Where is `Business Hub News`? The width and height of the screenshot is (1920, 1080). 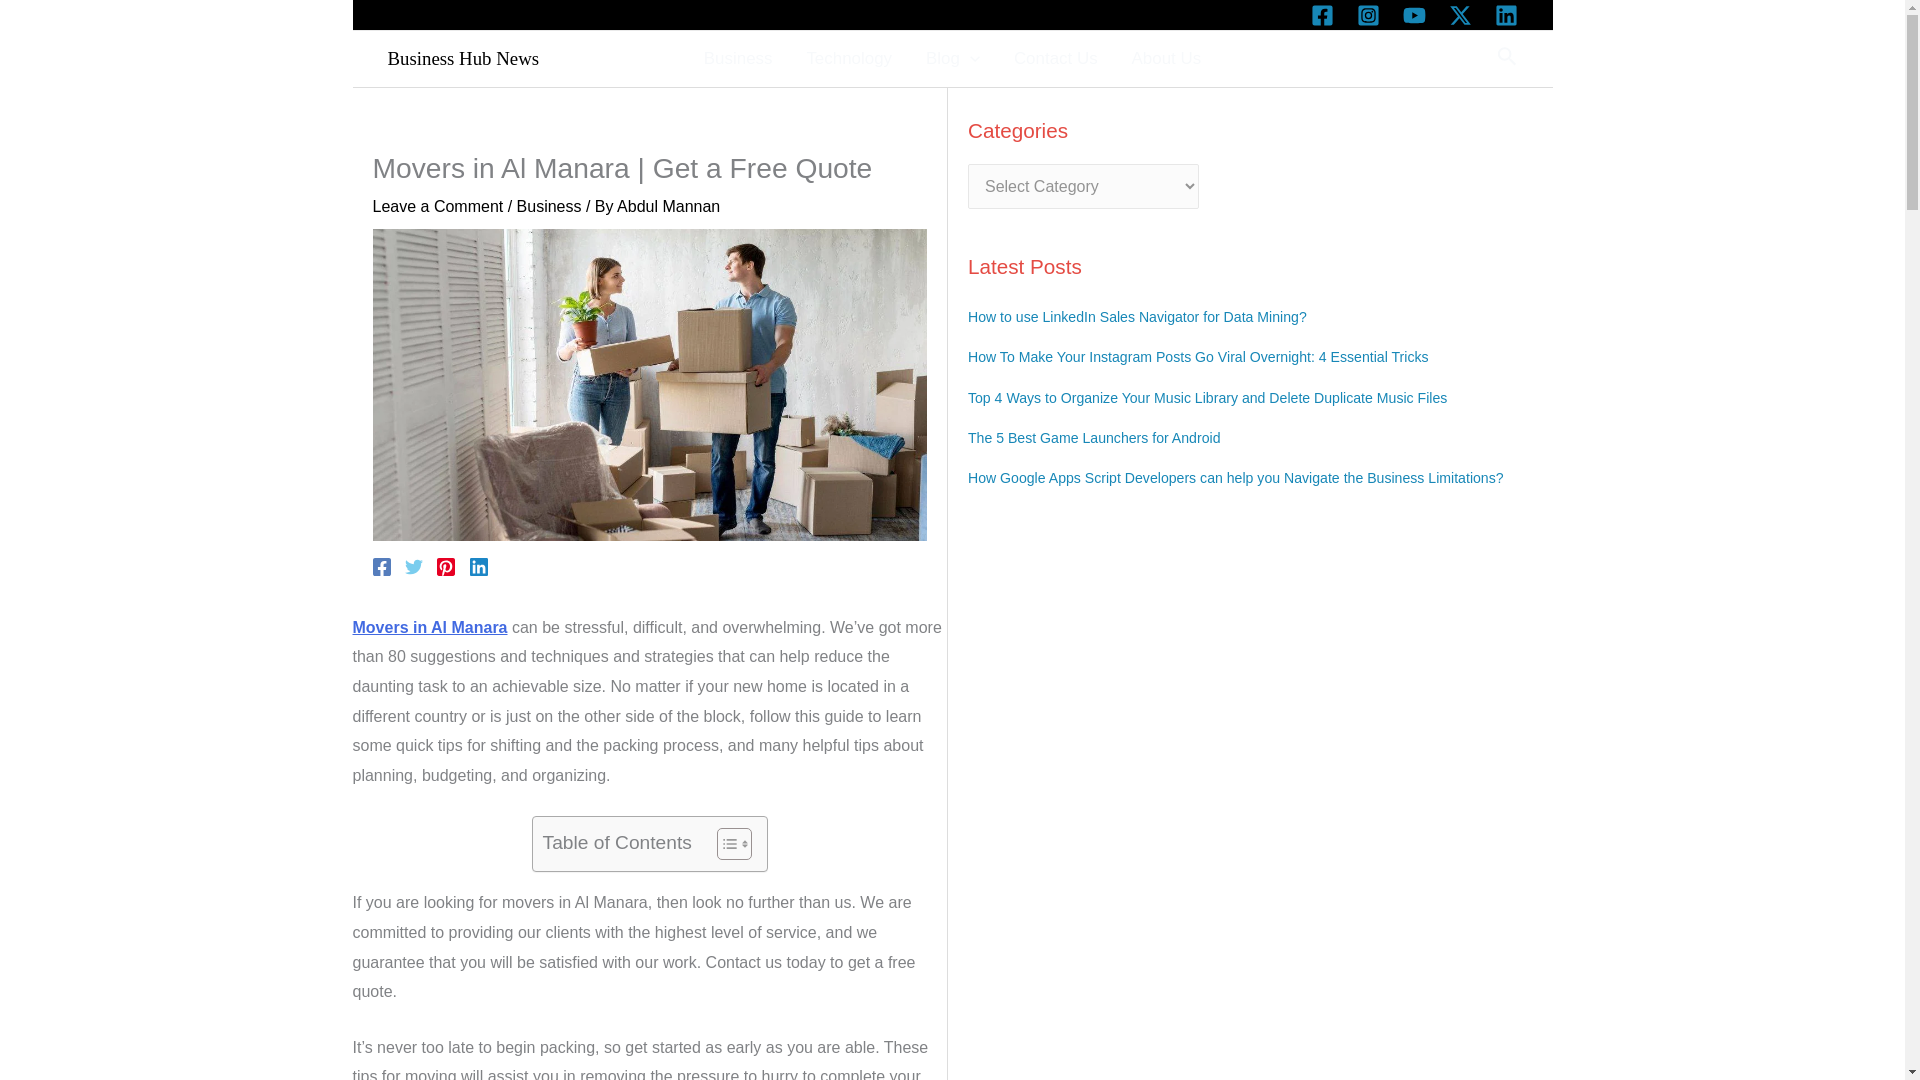 Business Hub News is located at coordinates (463, 58).